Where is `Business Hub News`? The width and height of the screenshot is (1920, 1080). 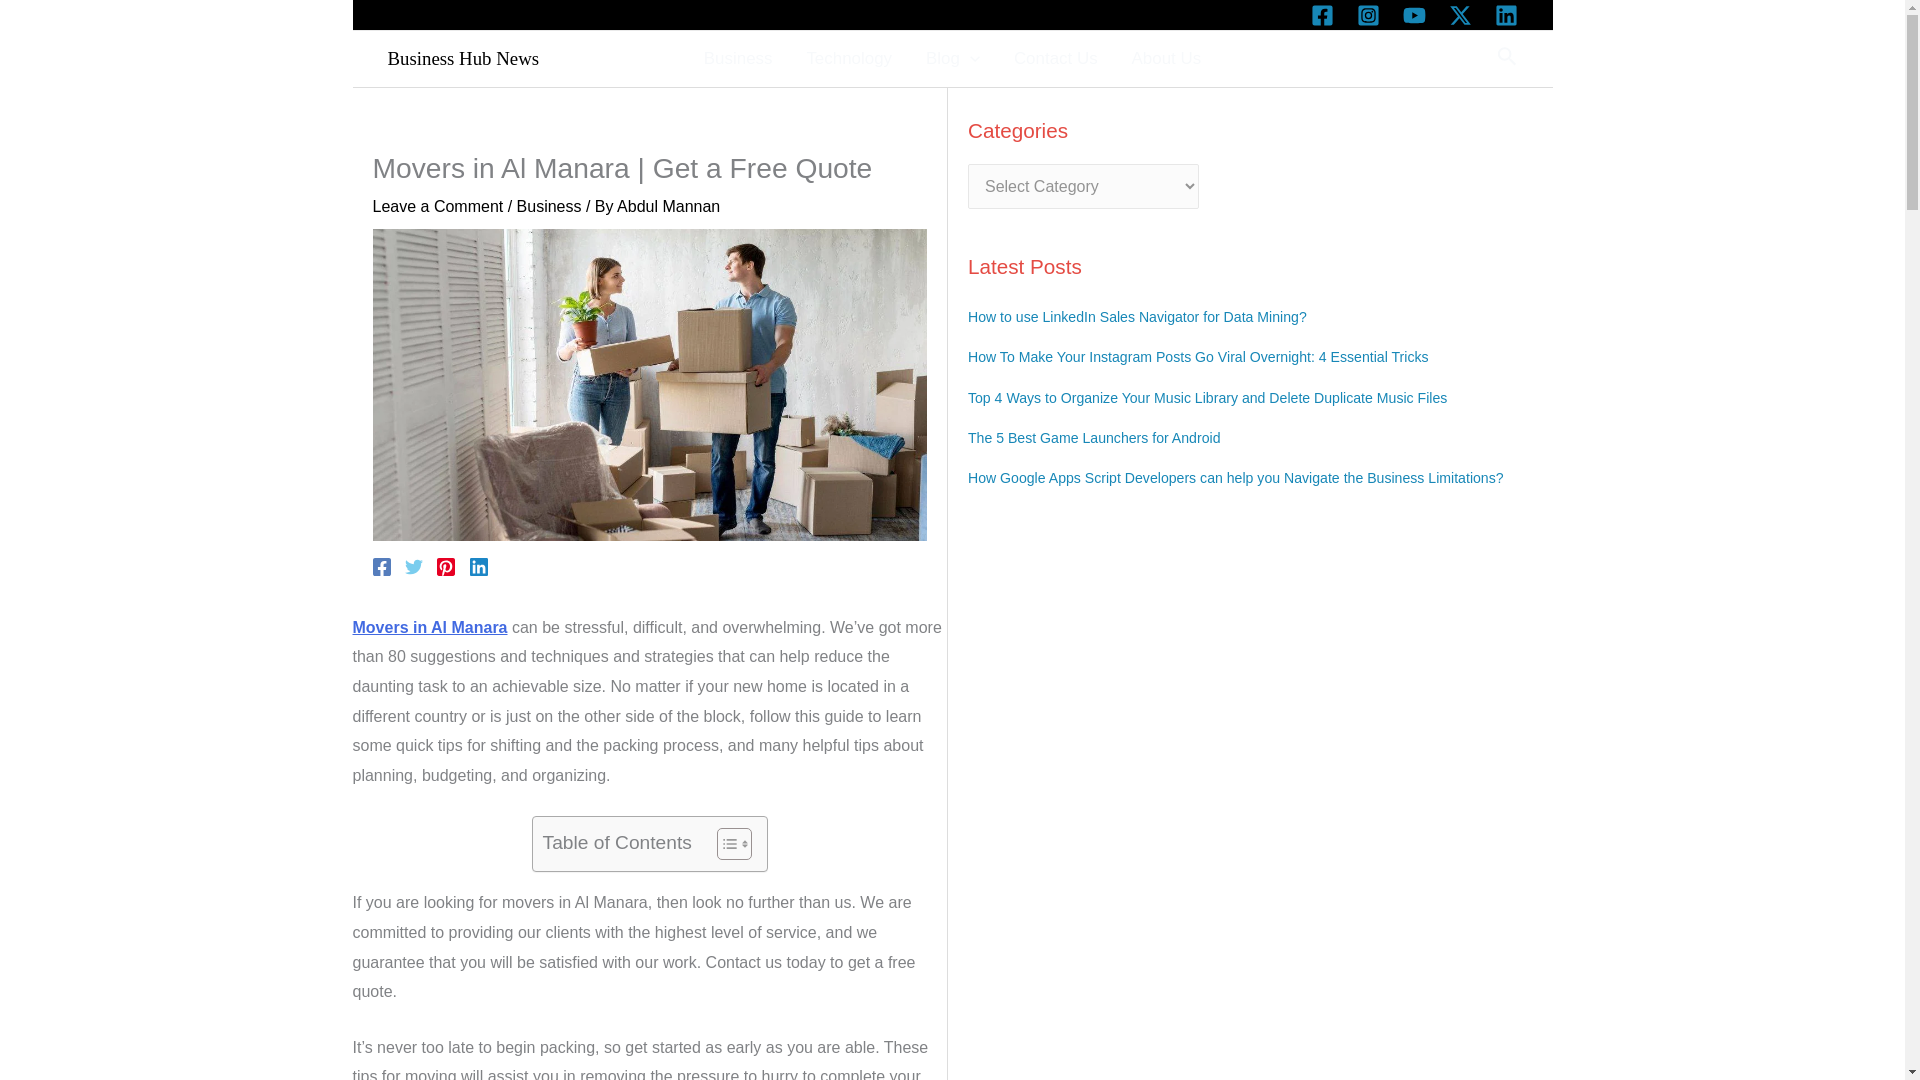 Business Hub News is located at coordinates (463, 58).